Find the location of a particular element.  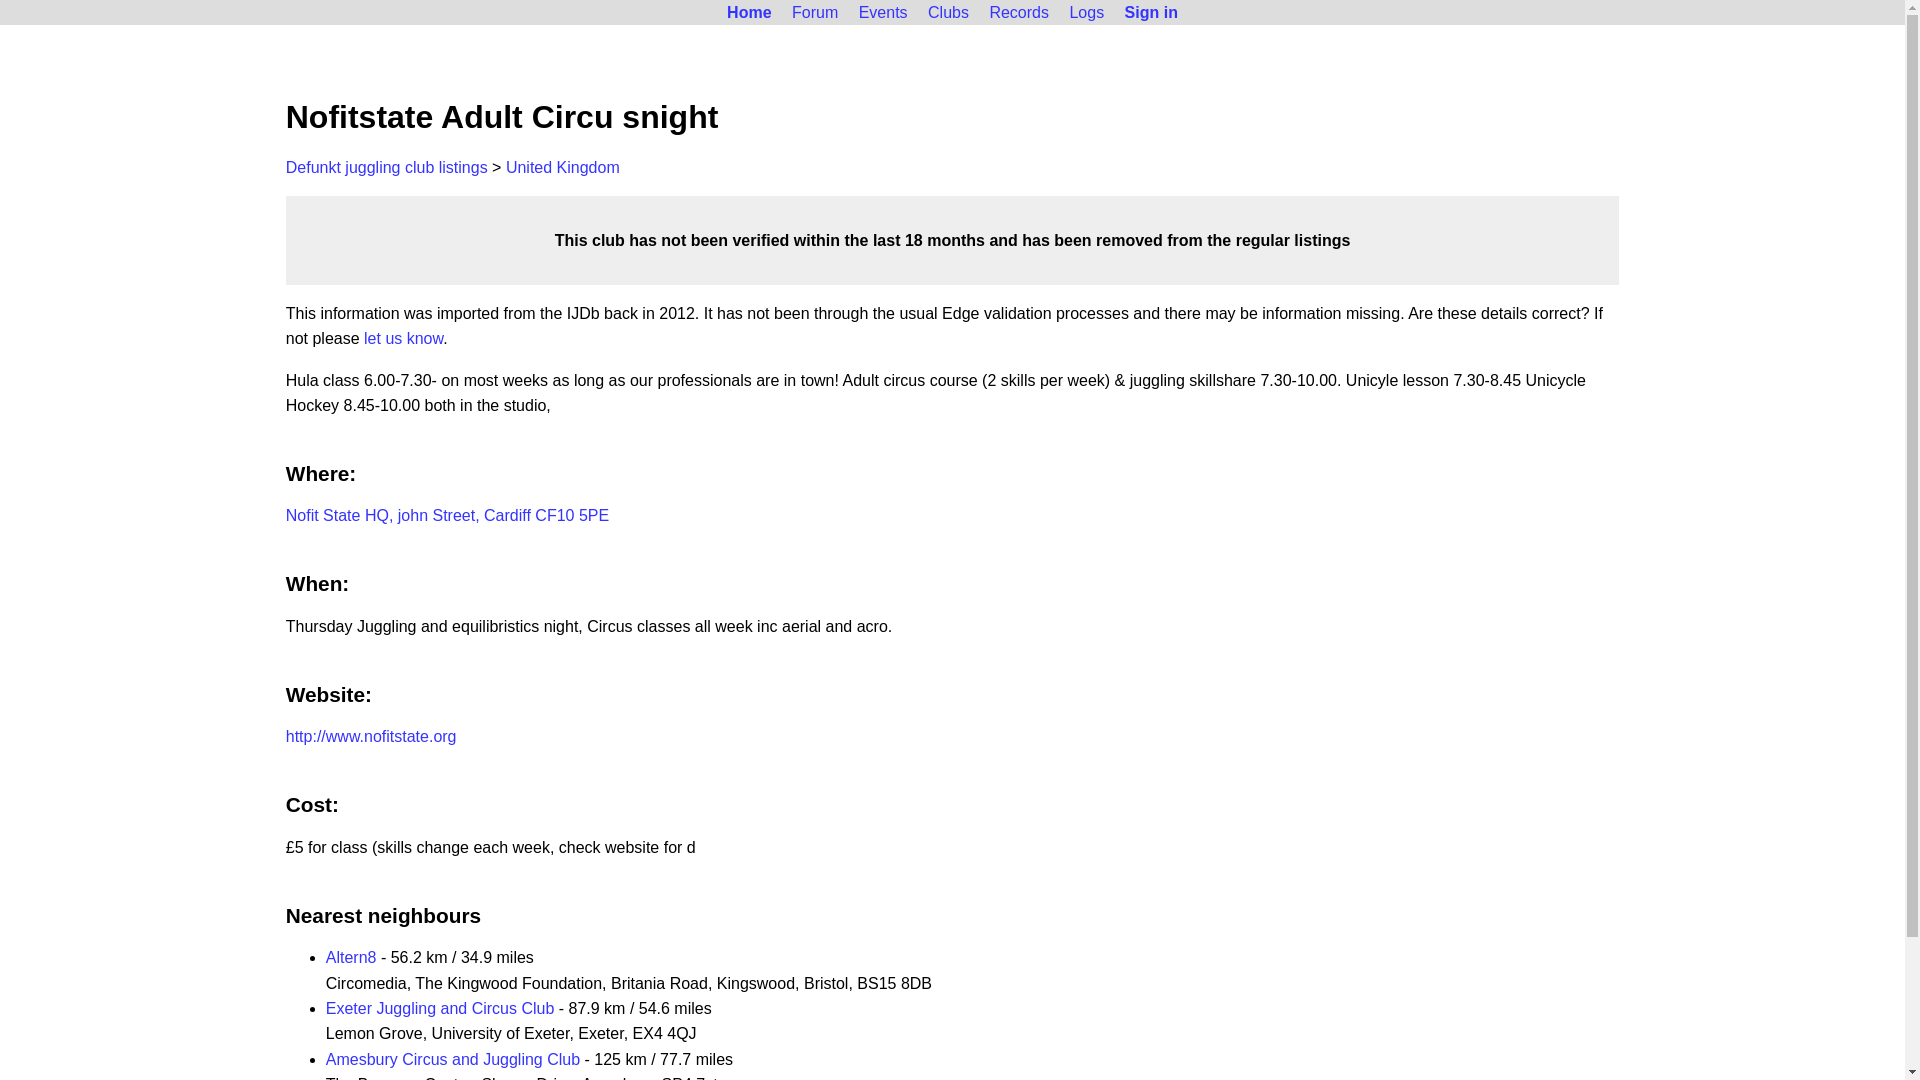

Sign in is located at coordinates (1152, 12).